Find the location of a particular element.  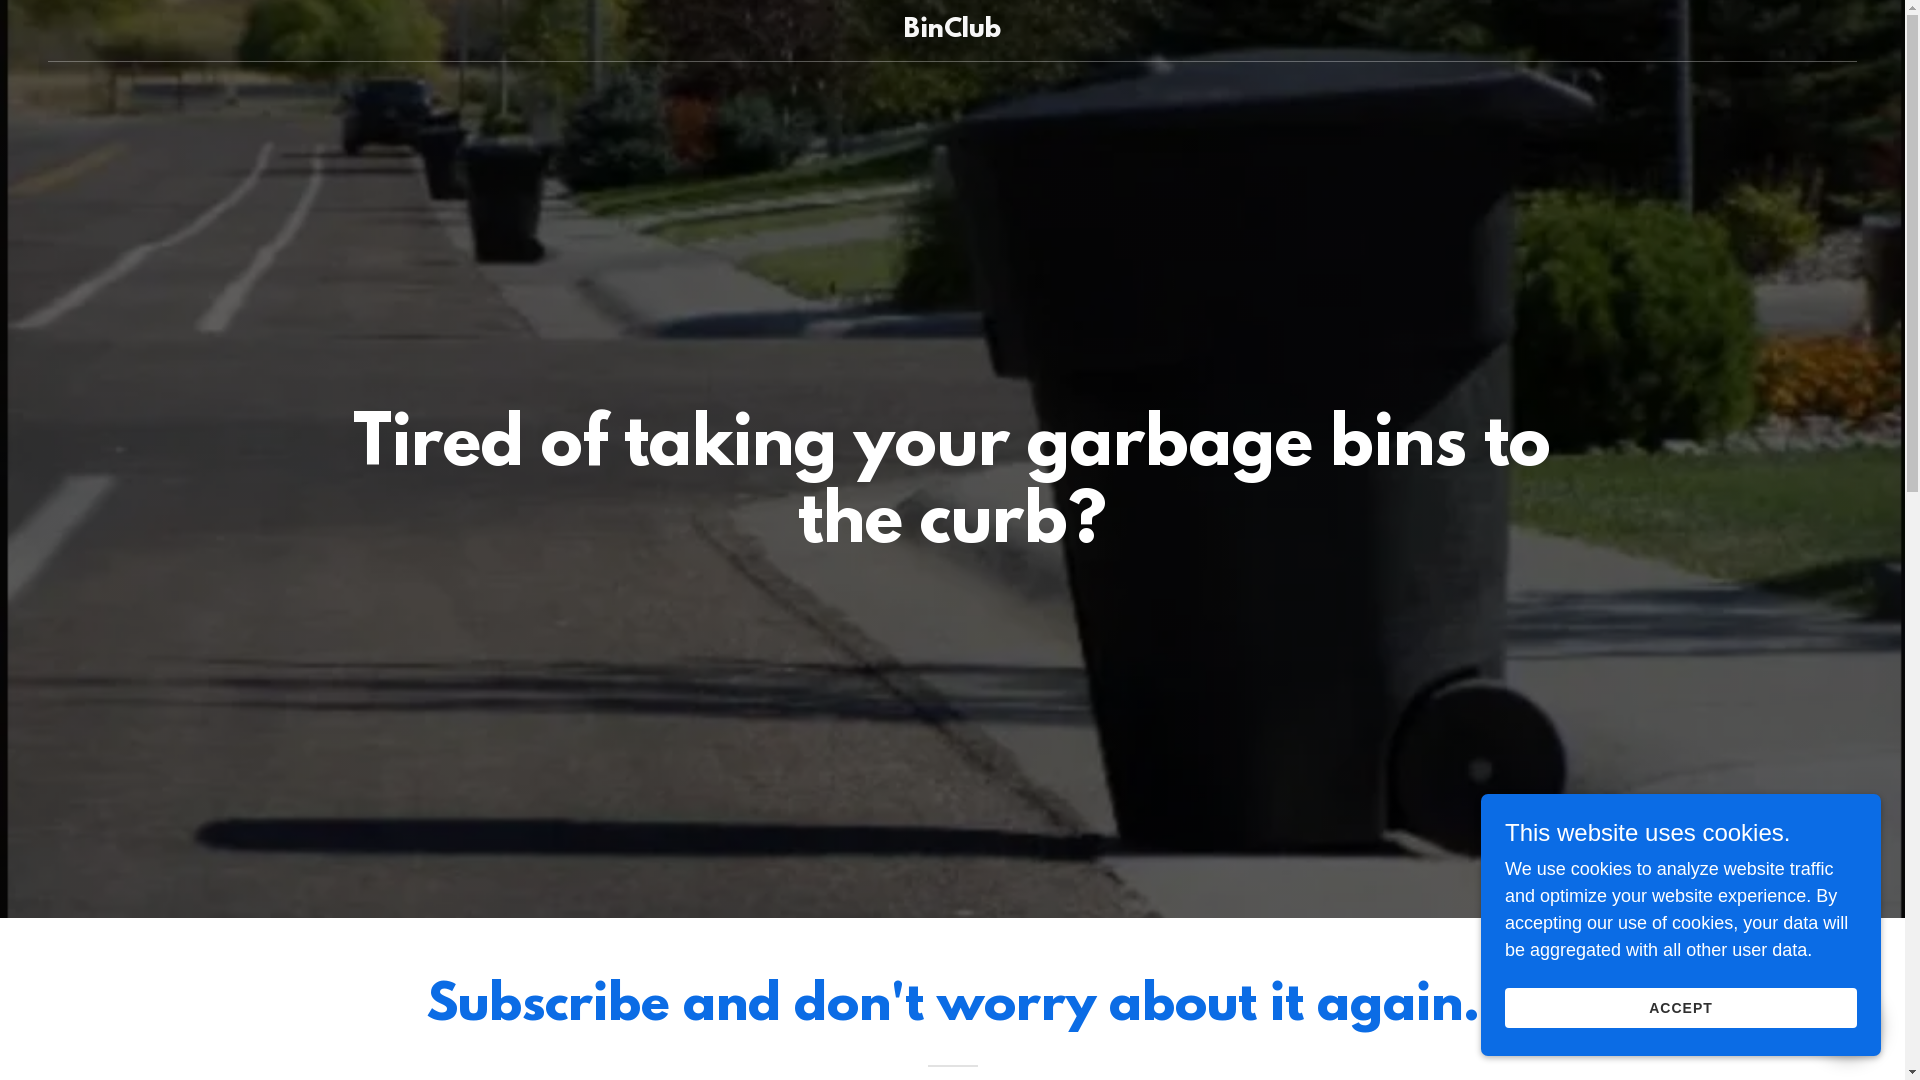

ACCEPT is located at coordinates (1681, 1008).